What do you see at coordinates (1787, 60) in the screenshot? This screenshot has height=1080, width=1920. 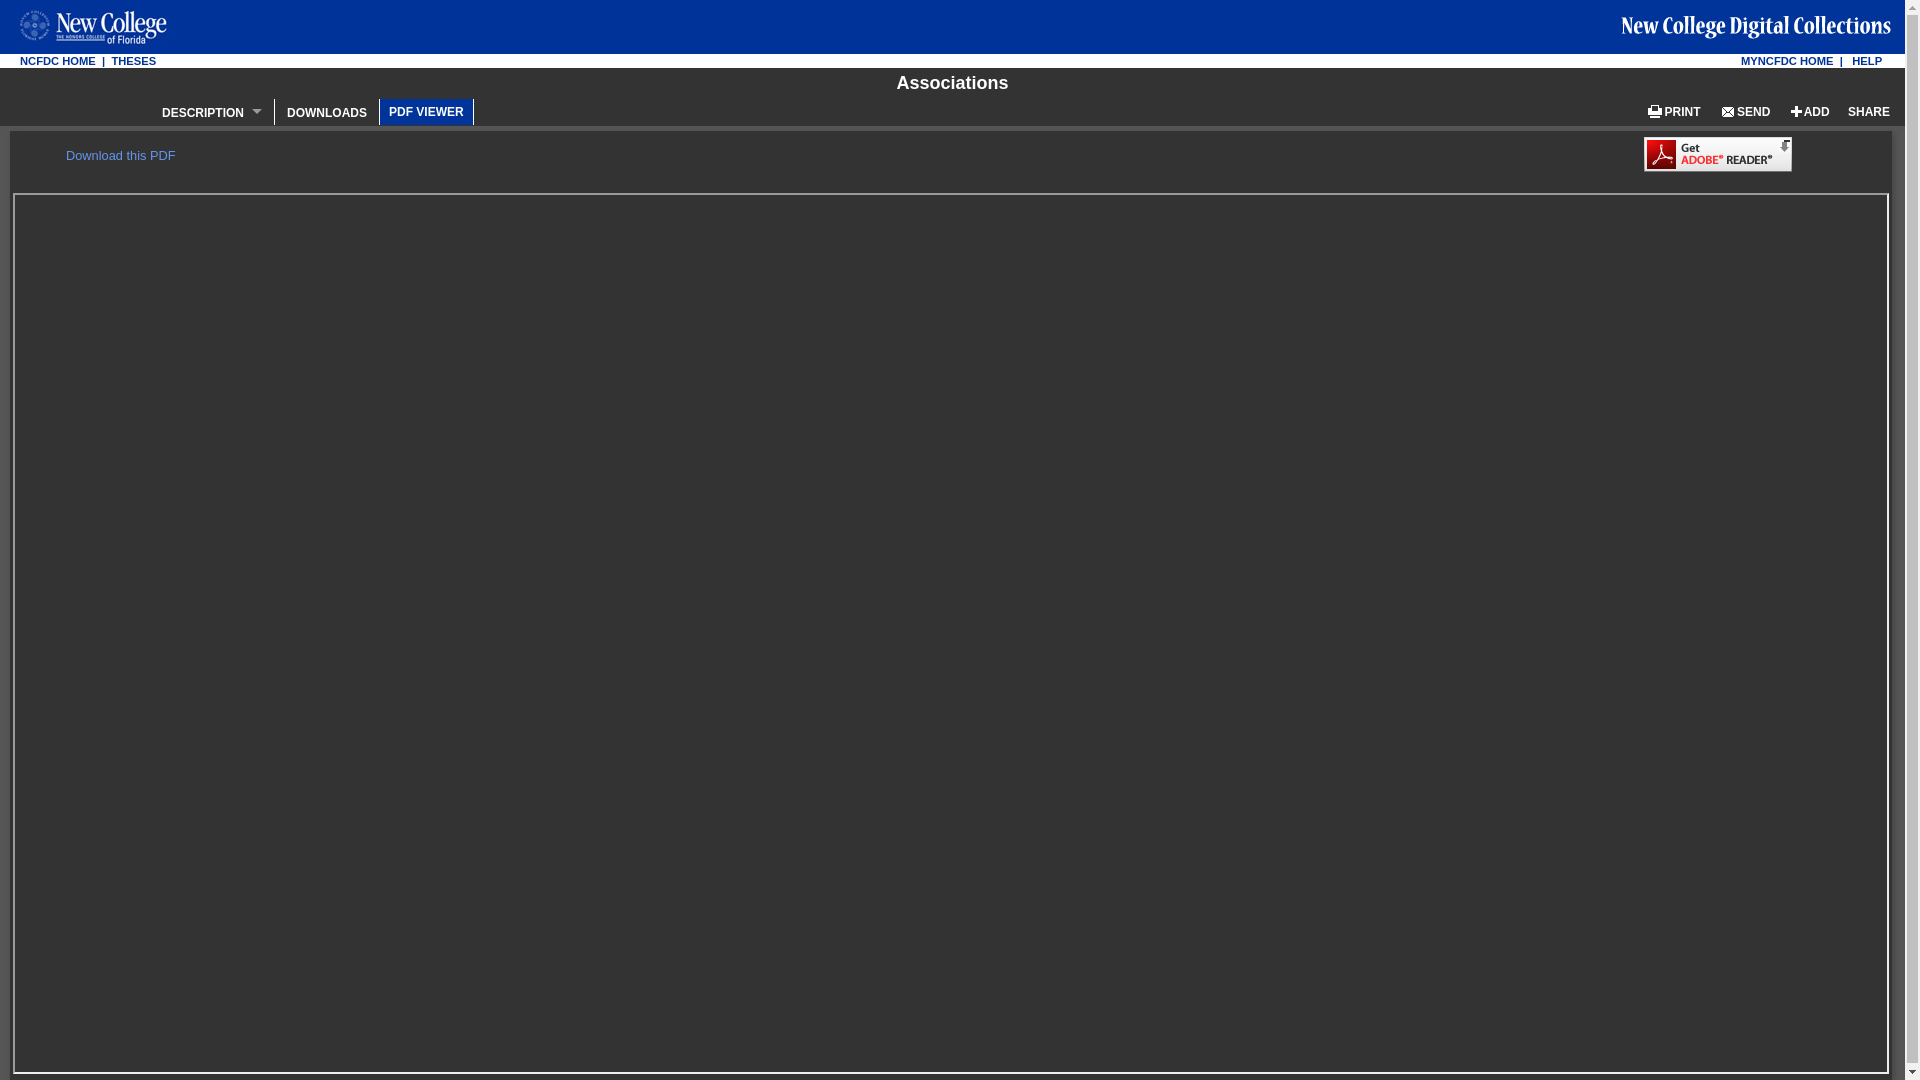 I see `MYNCFDC HOME` at bounding box center [1787, 60].